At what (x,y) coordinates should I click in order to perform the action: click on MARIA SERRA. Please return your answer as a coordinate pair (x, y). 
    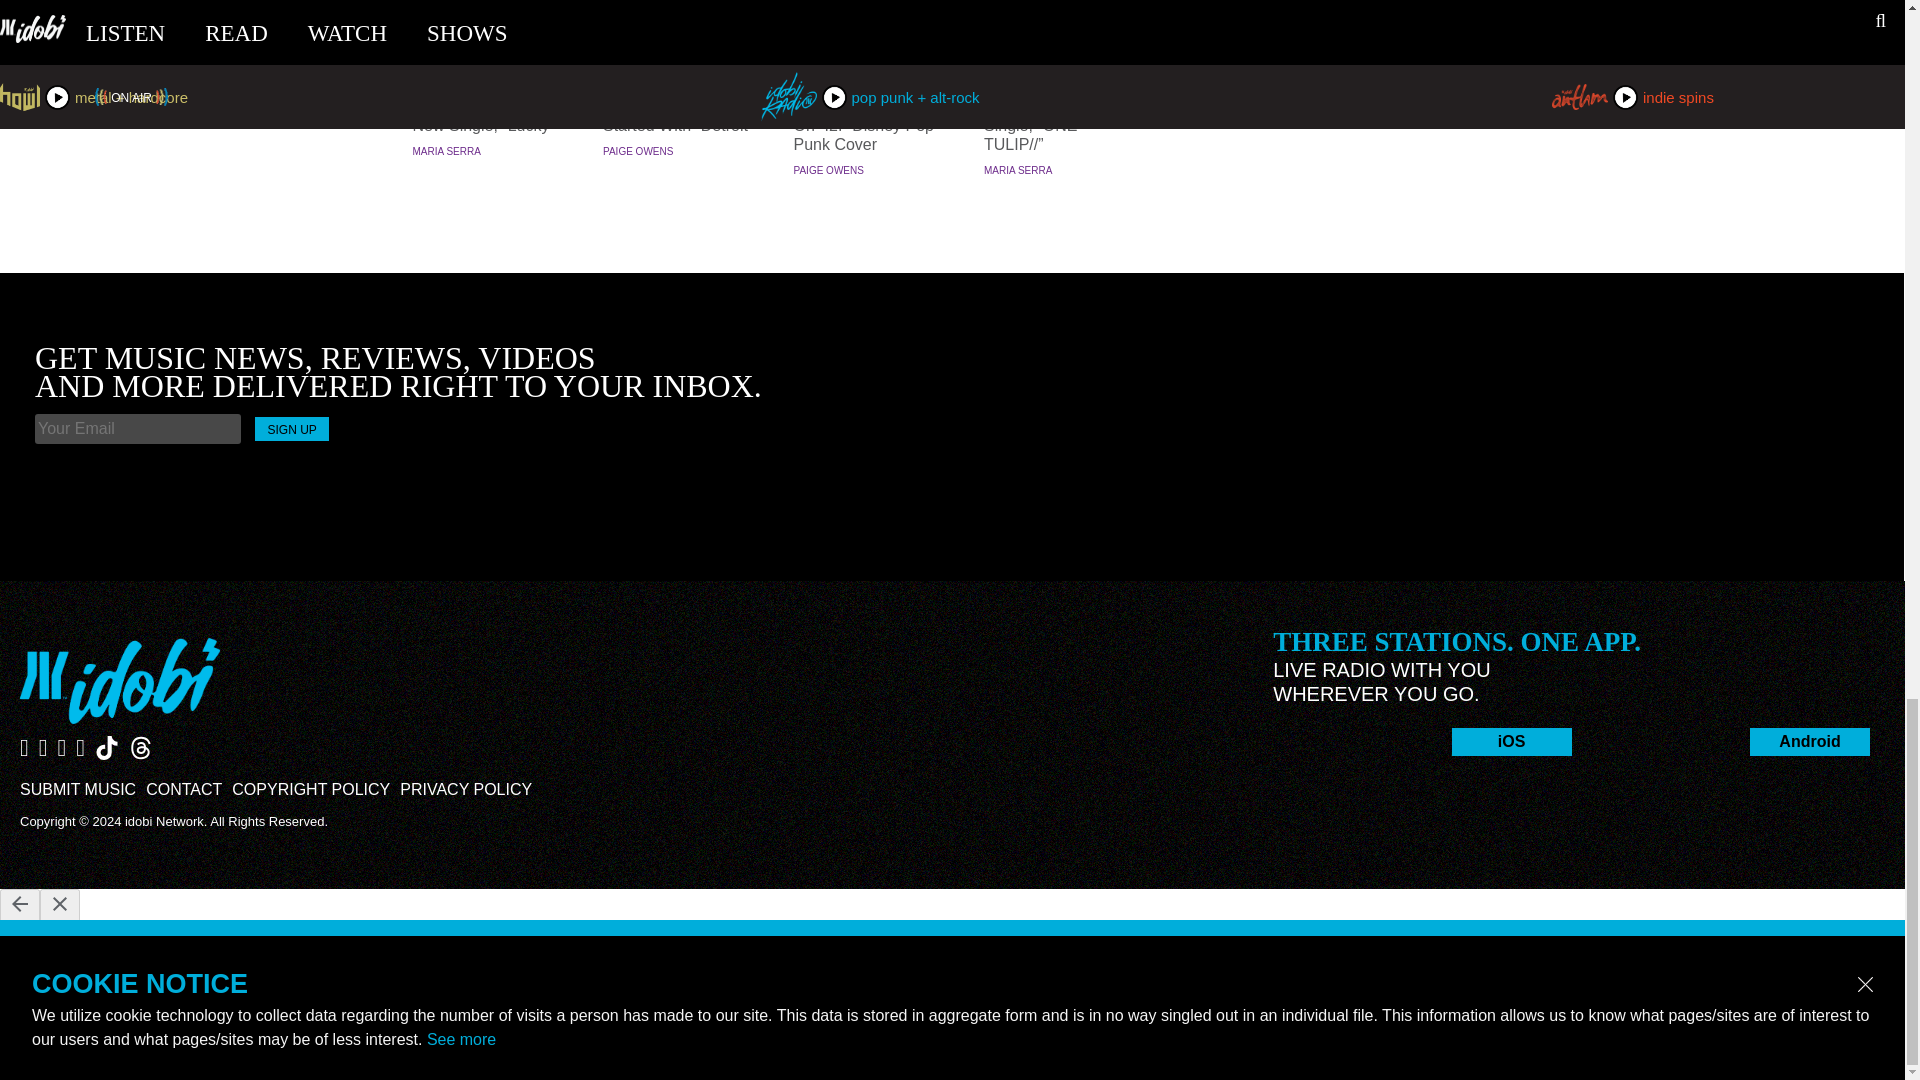
    Looking at the image, I should click on (446, 150).